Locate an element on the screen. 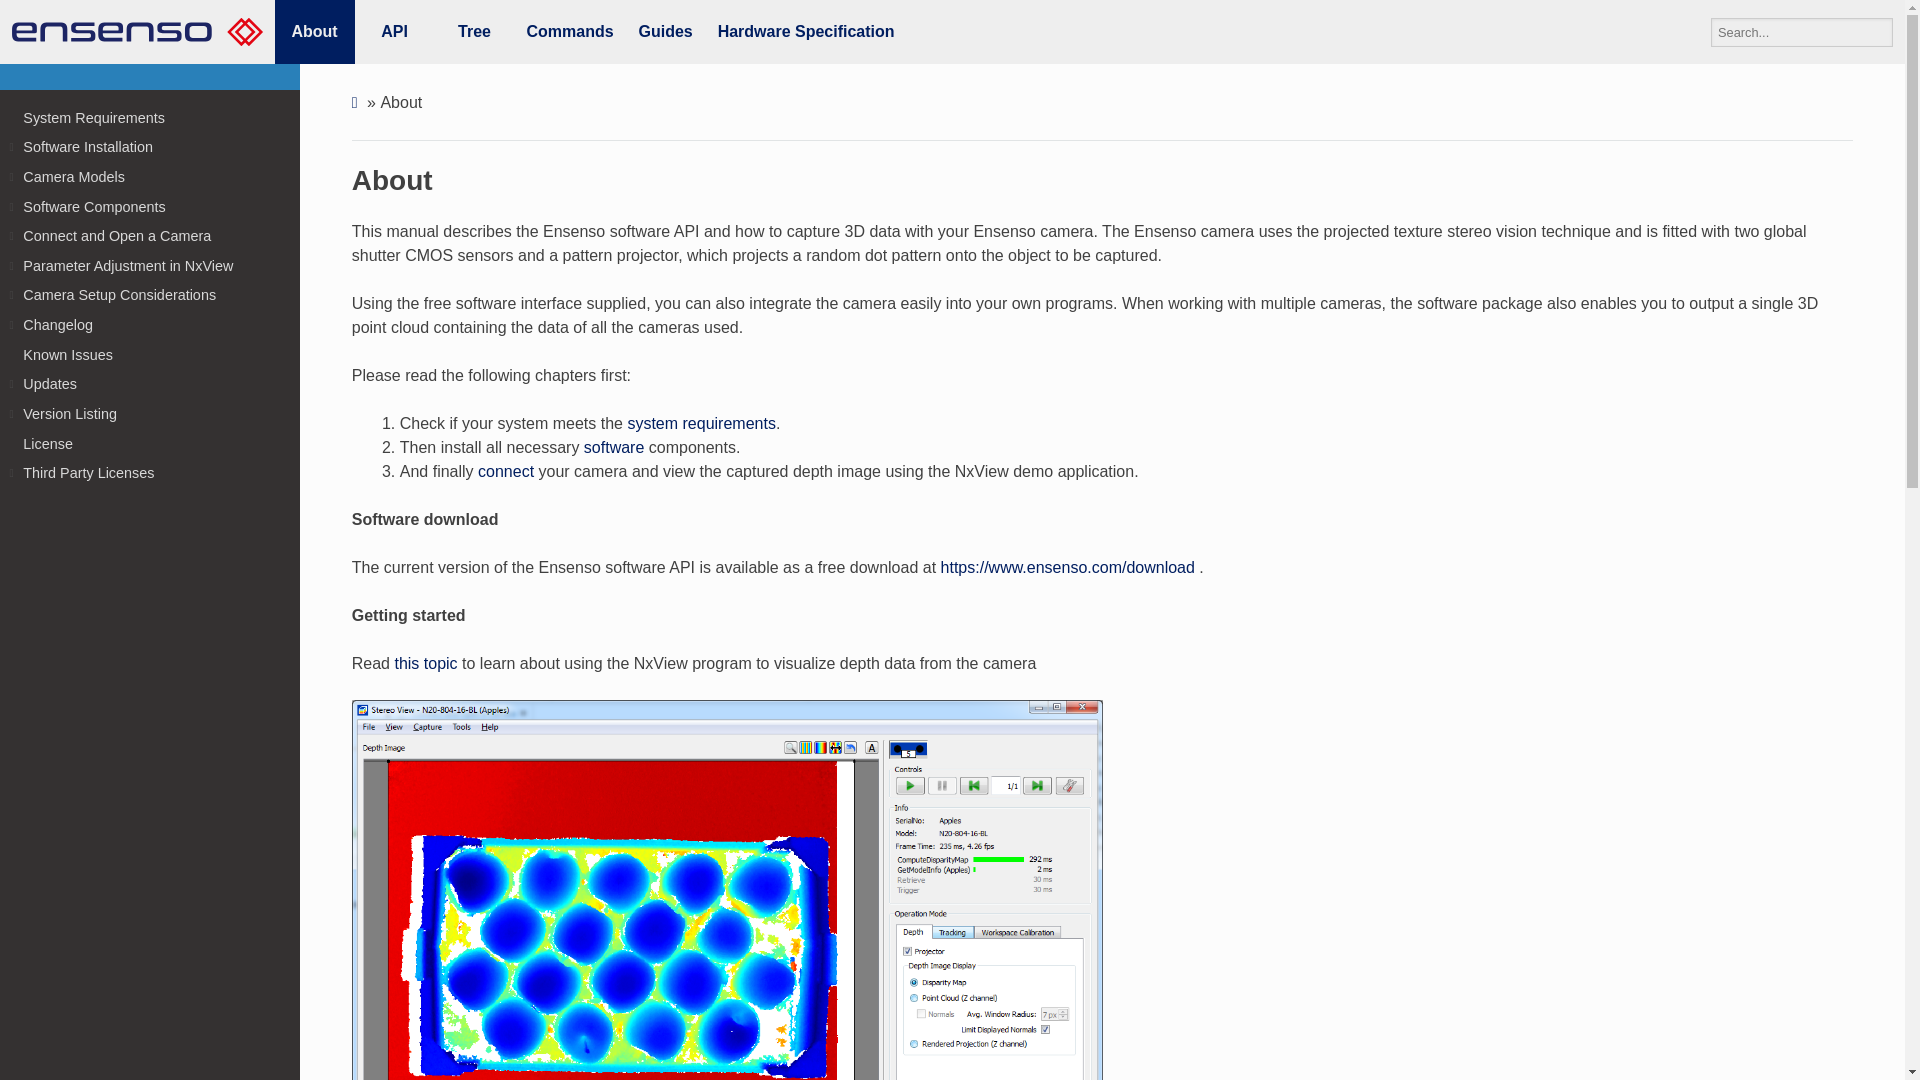 This screenshot has height=1080, width=1920. Software Installation is located at coordinates (150, 146).